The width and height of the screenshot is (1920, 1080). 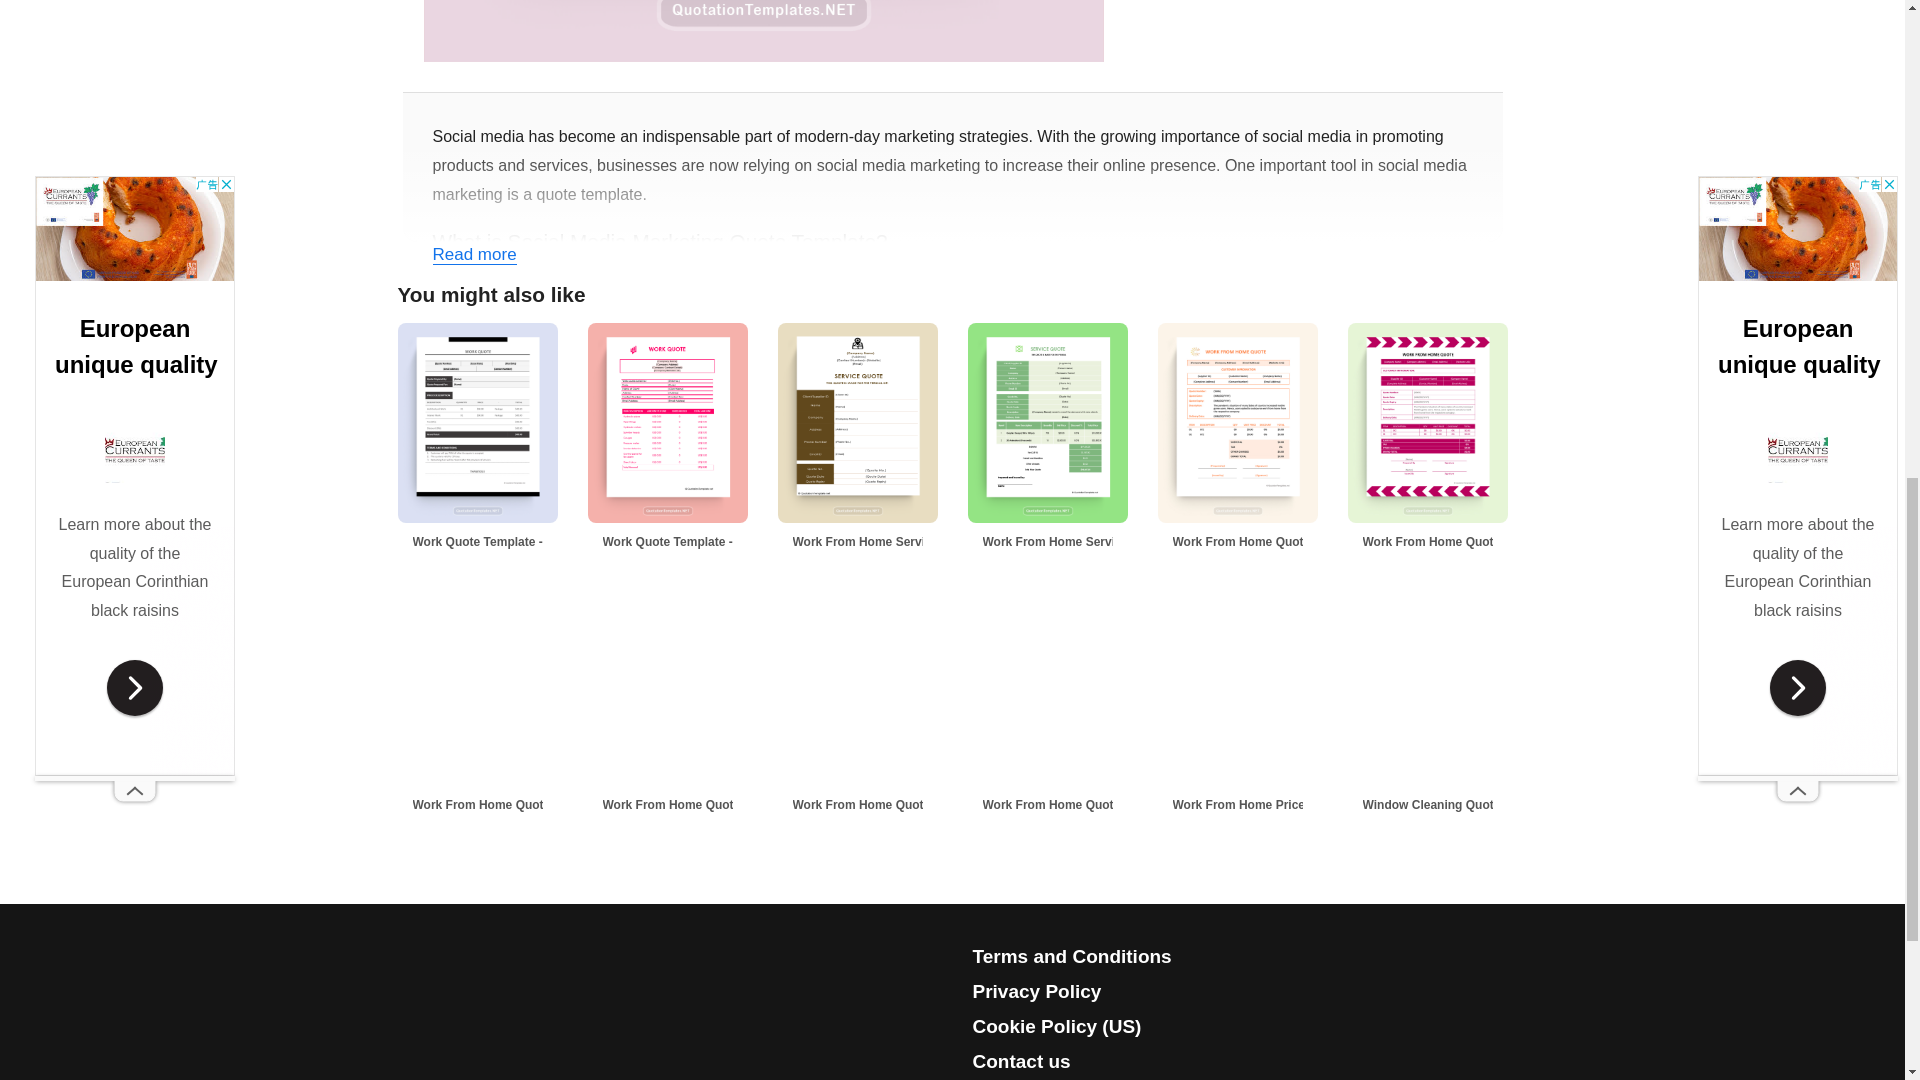 I want to click on Work From Home Quote Template - GRN - 220915, so click(x=894, y=804).